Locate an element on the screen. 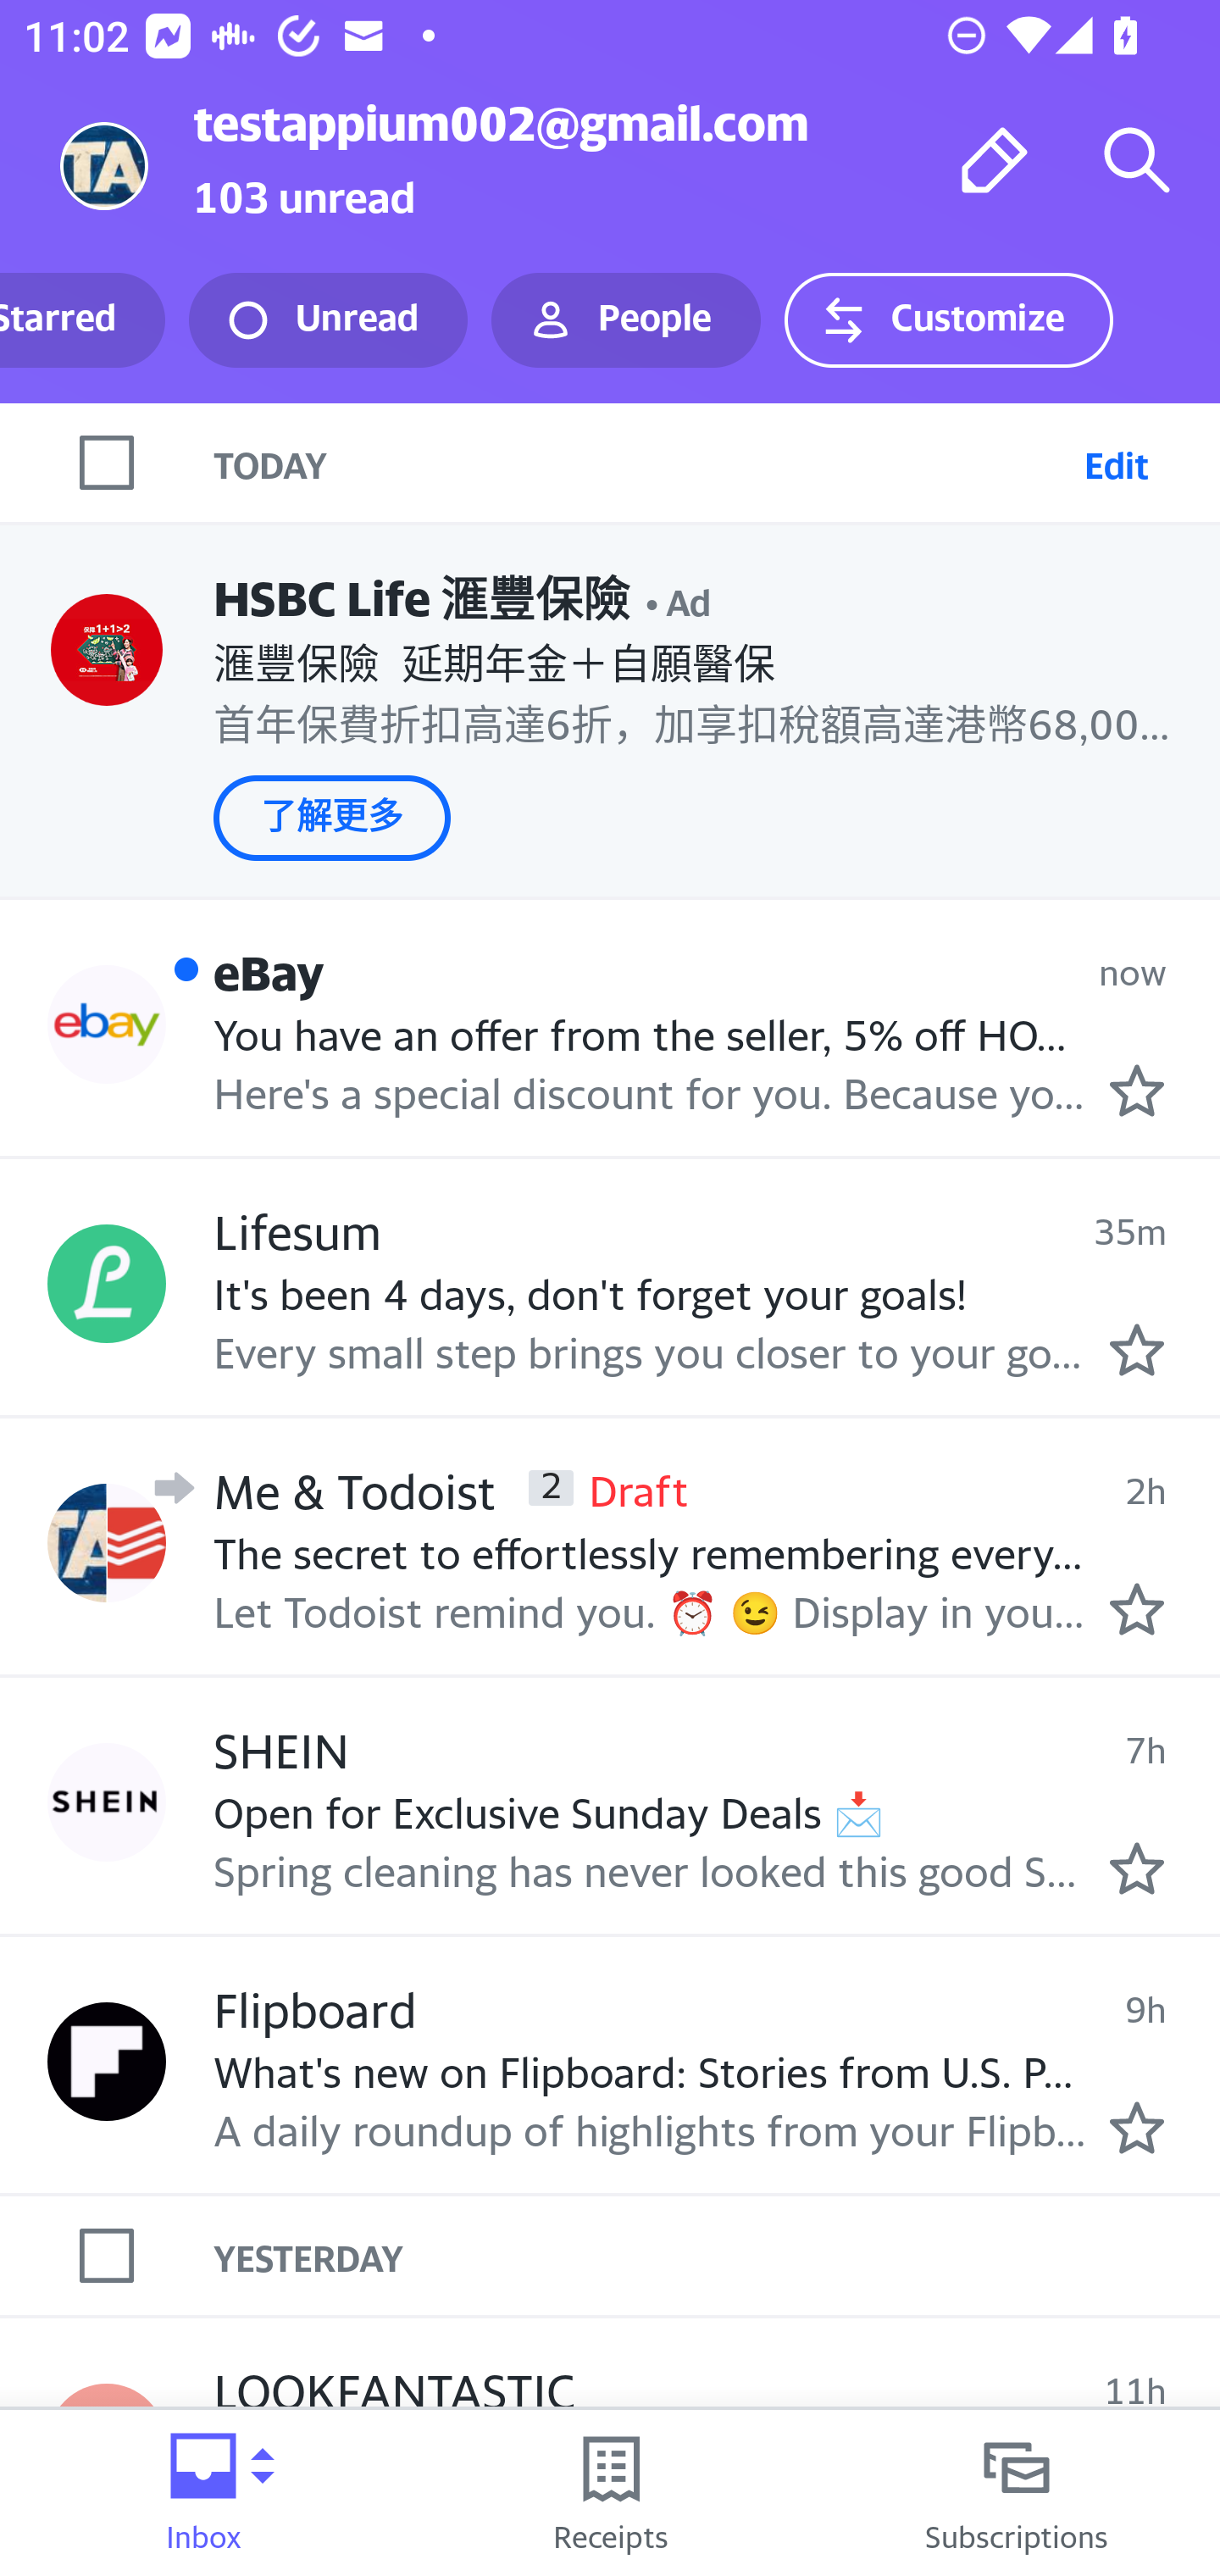  Mark as starred. is located at coordinates (1137, 1608).